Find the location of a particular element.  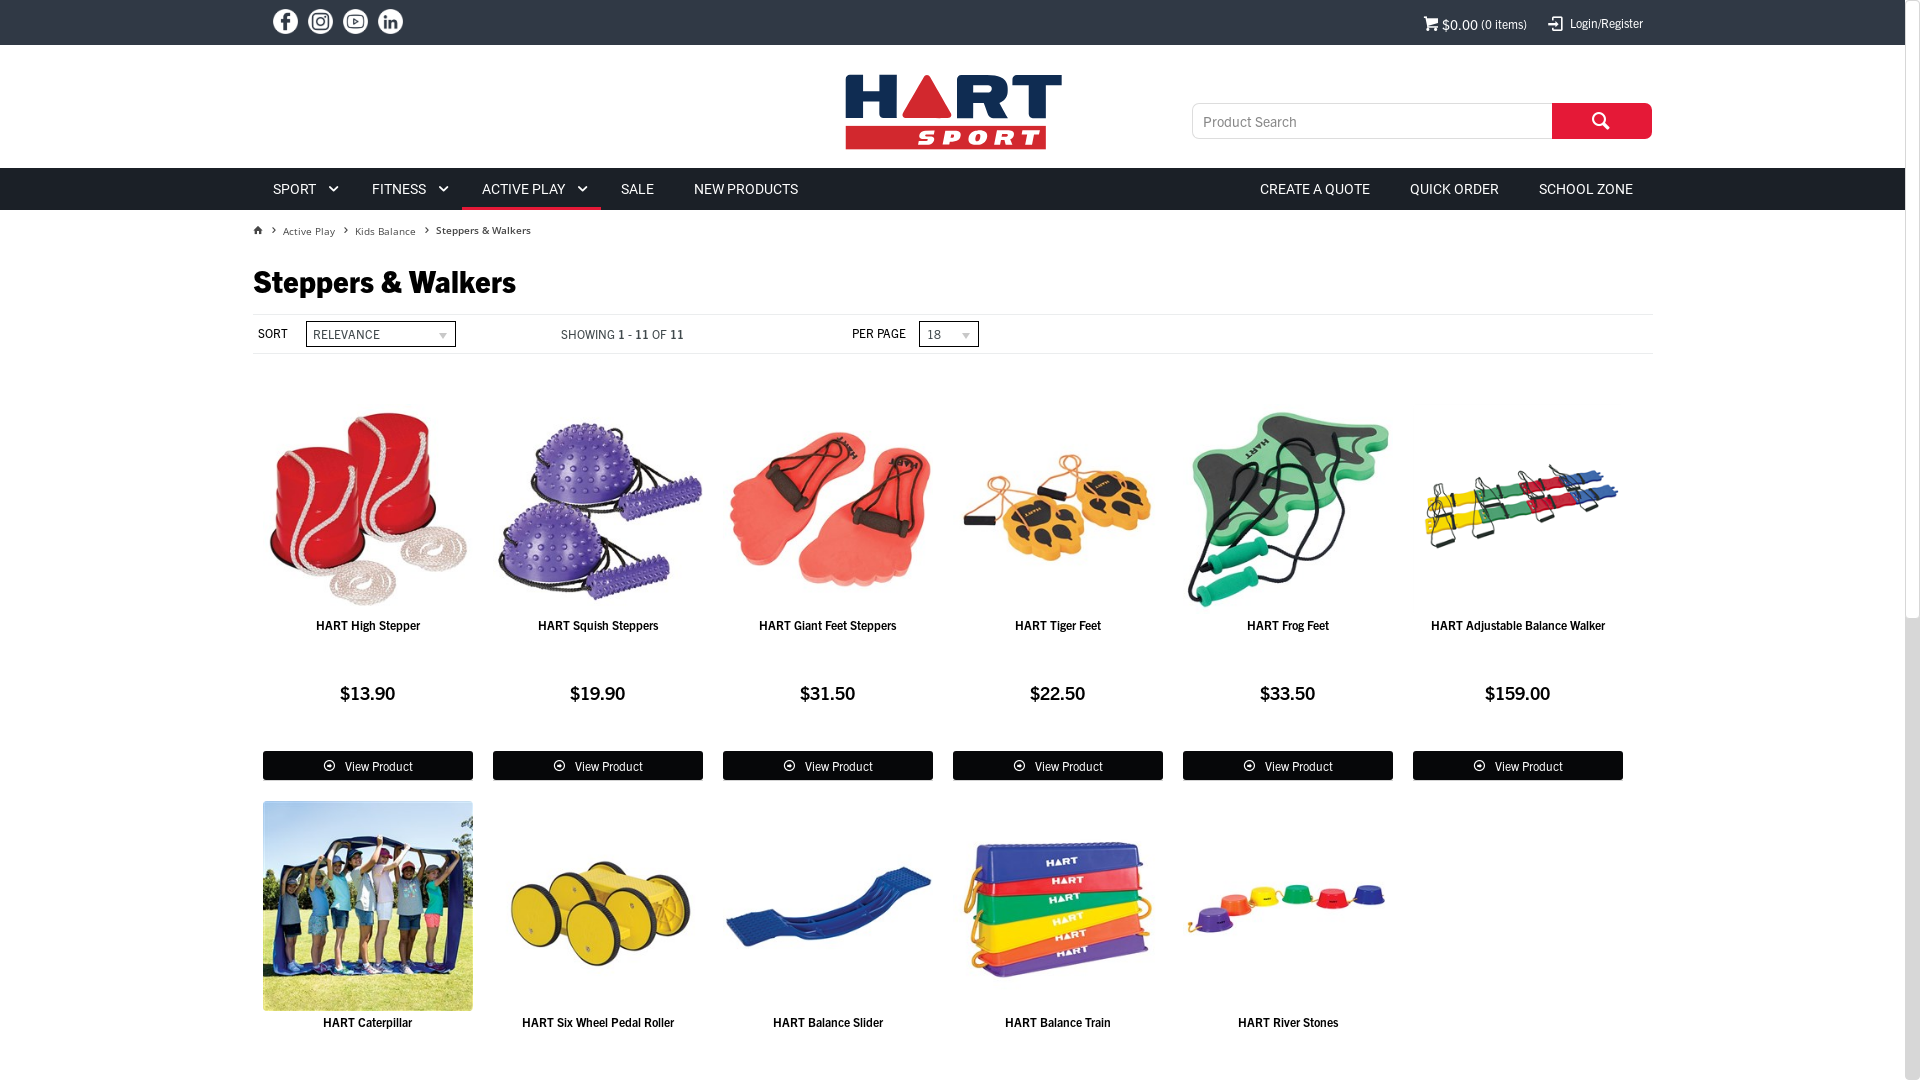

HART Caterpillar is located at coordinates (368, 1022).